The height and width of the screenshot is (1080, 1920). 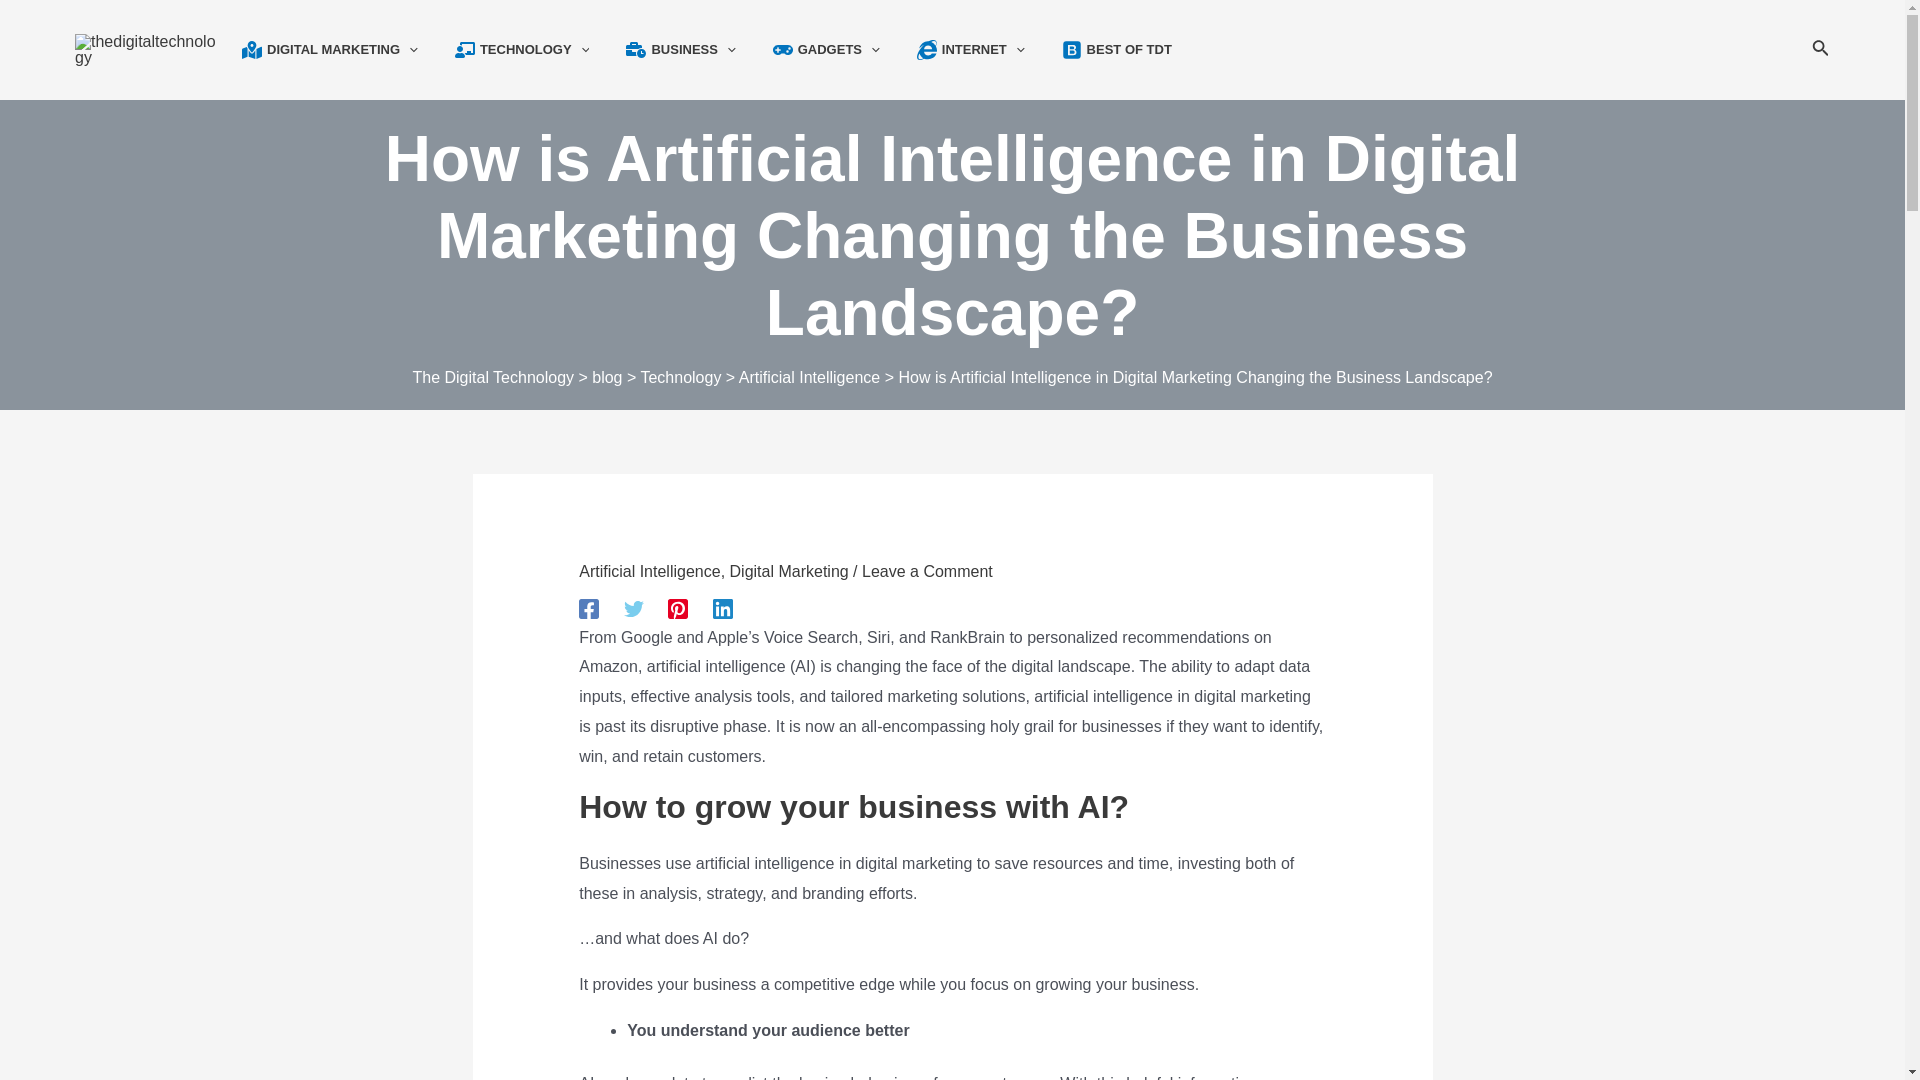 I want to click on DIGITAL MARKETING, so click(x=342, y=50).